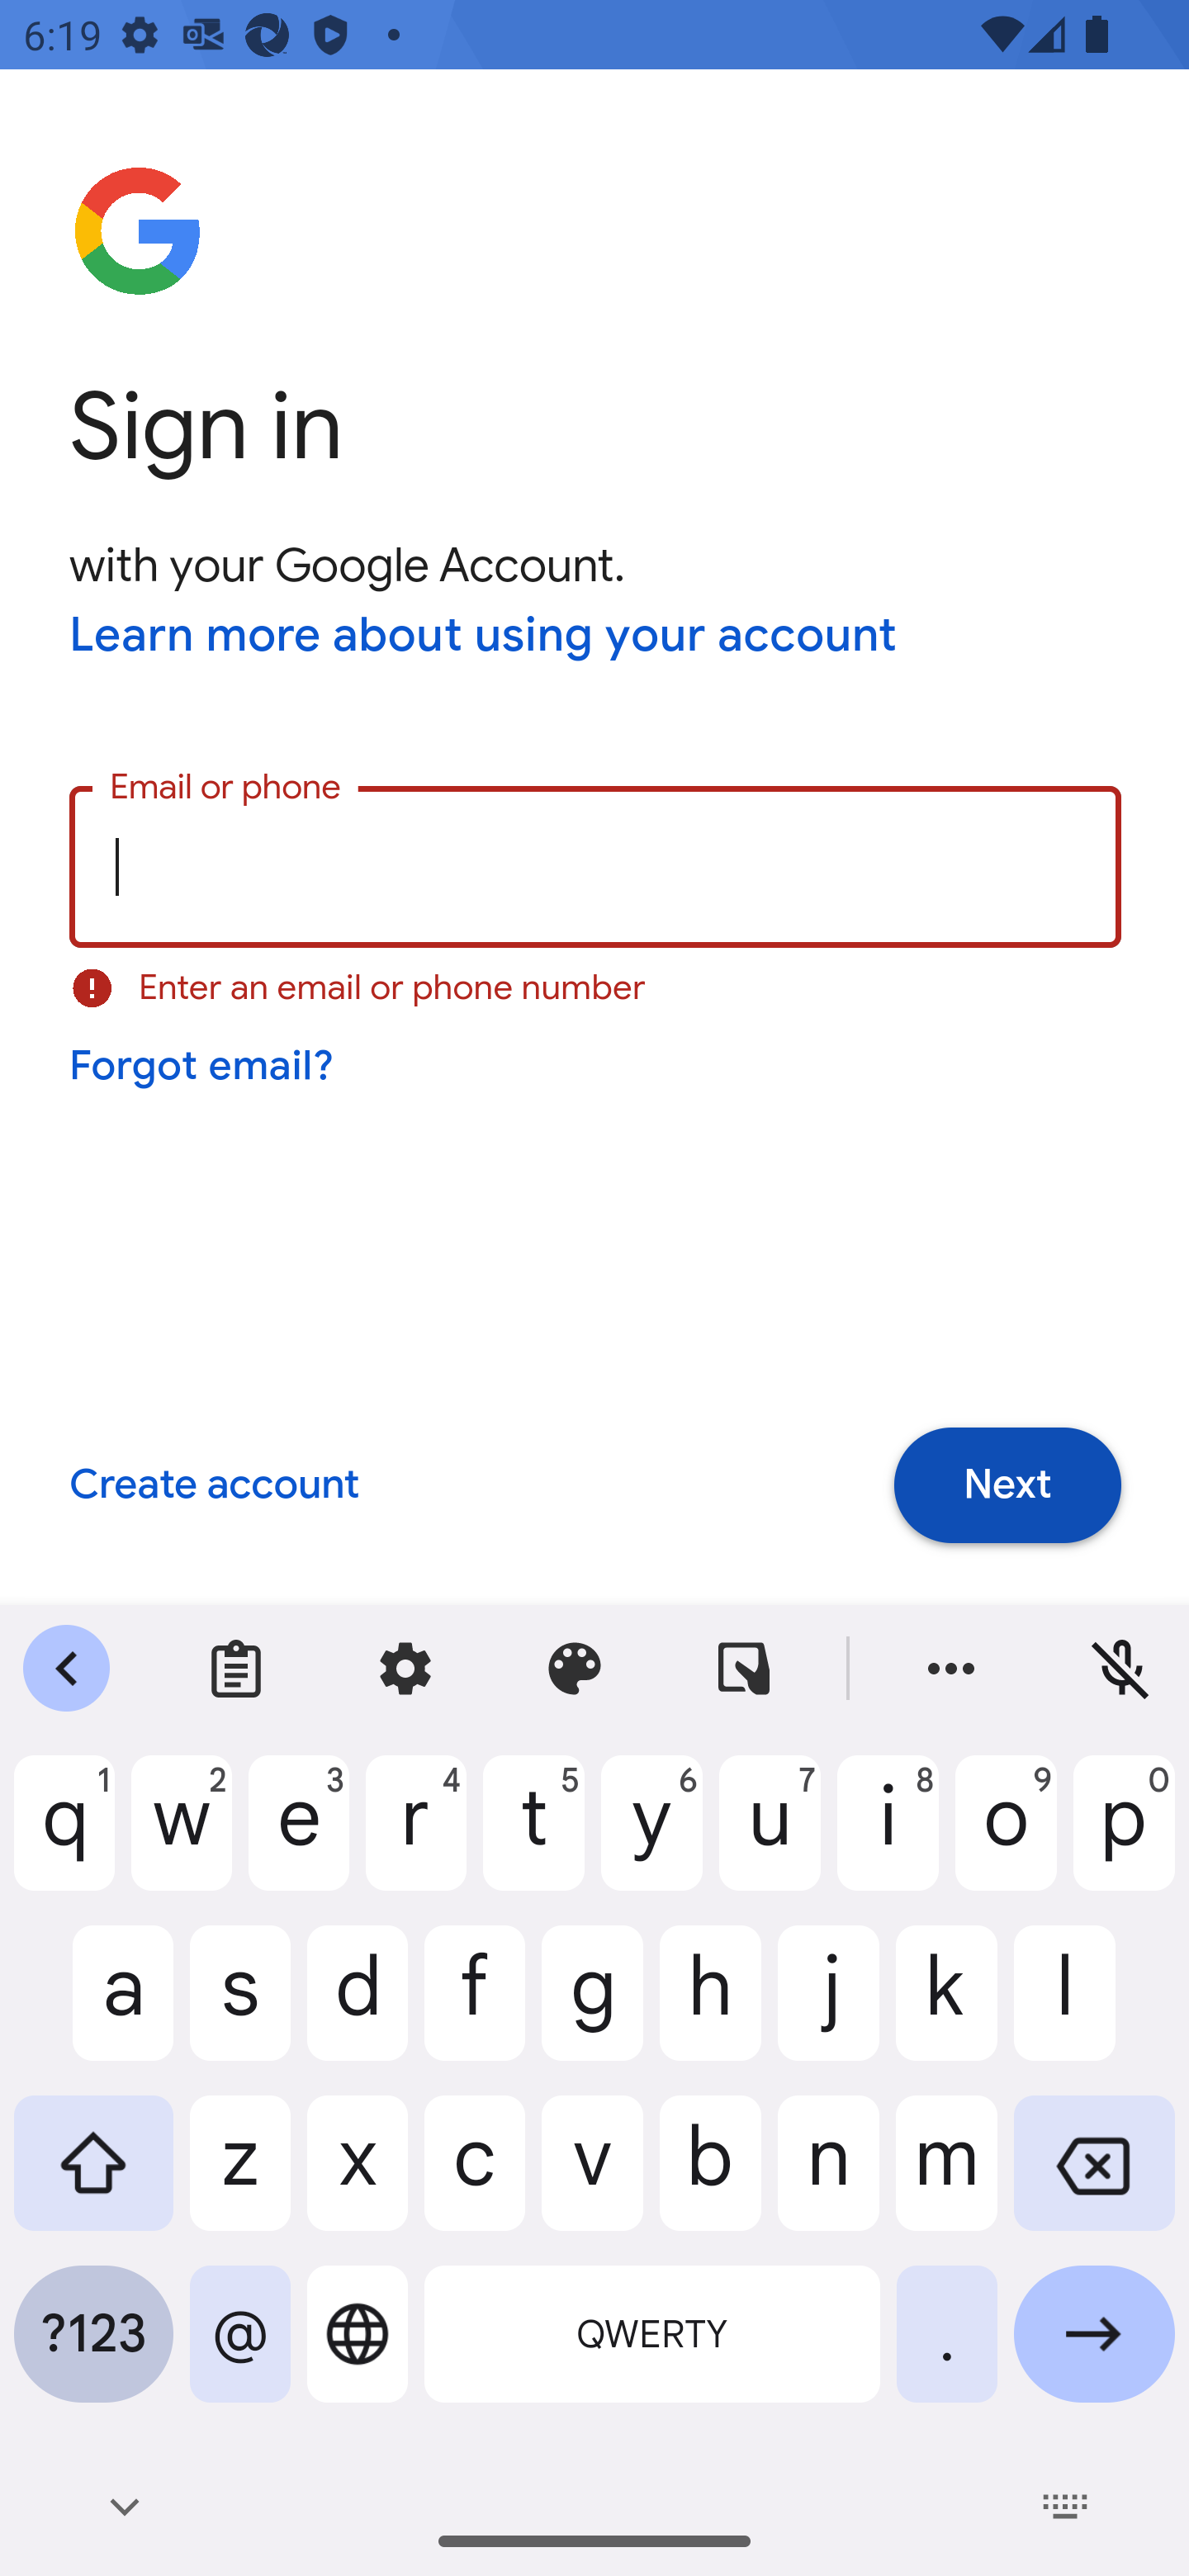 The width and height of the screenshot is (1189, 2576). What do you see at coordinates (213, 1486) in the screenshot?
I see `Create account` at bounding box center [213, 1486].